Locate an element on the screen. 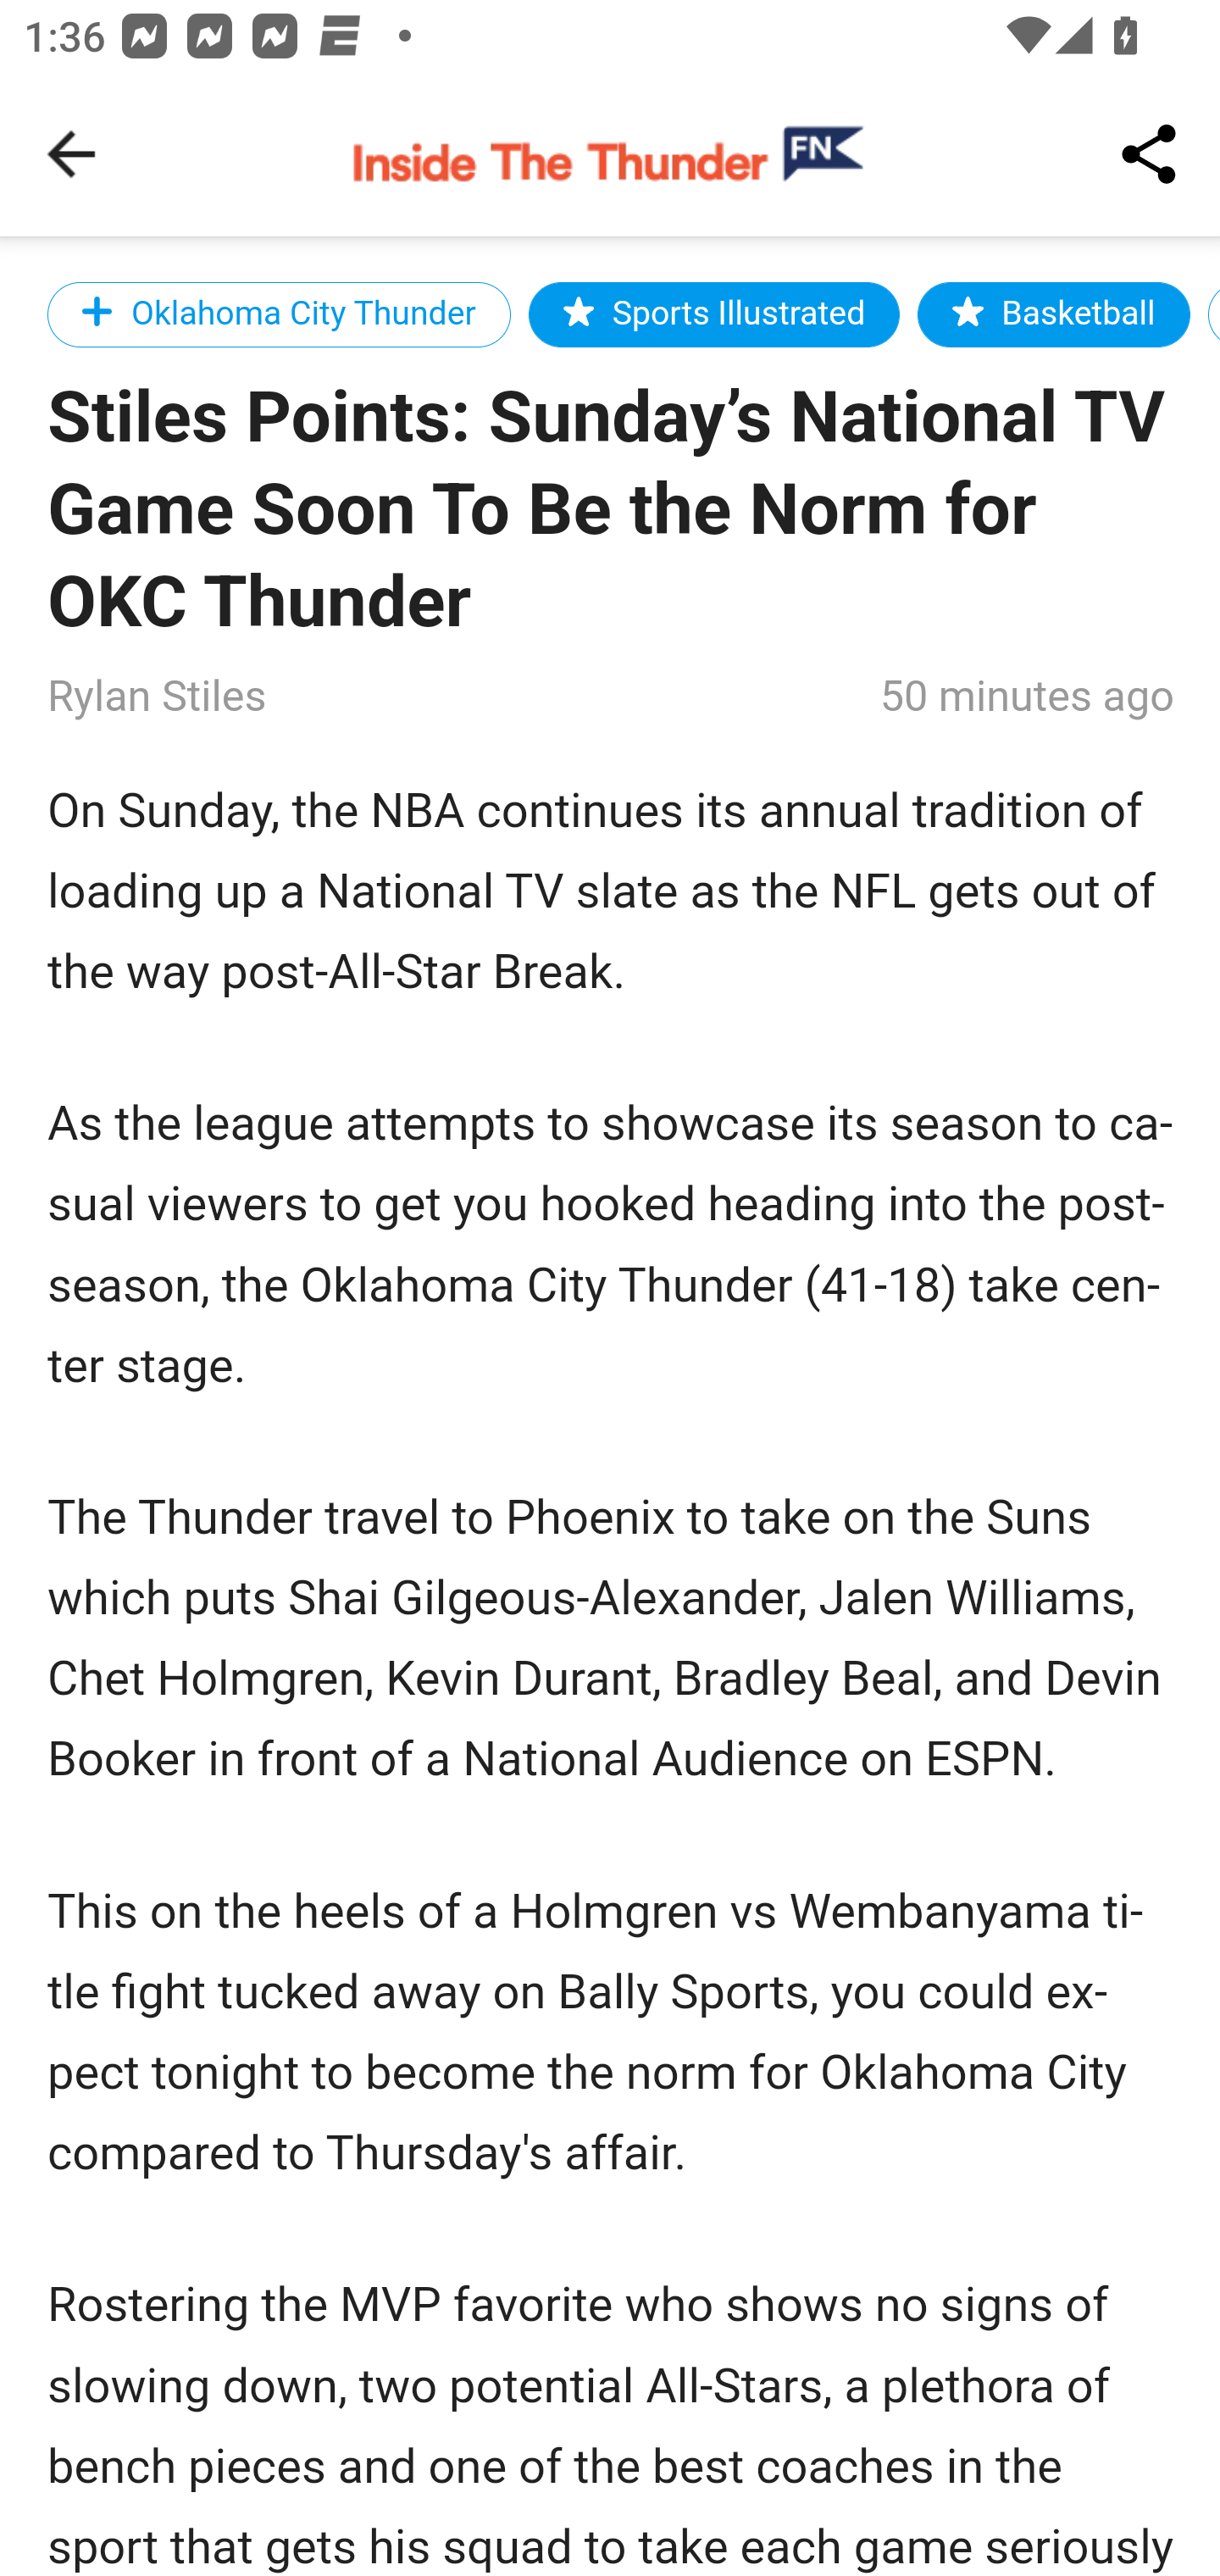 The height and width of the screenshot is (2576, 1220). Oklahoma City Thunder is located at coordinates (280, 314).